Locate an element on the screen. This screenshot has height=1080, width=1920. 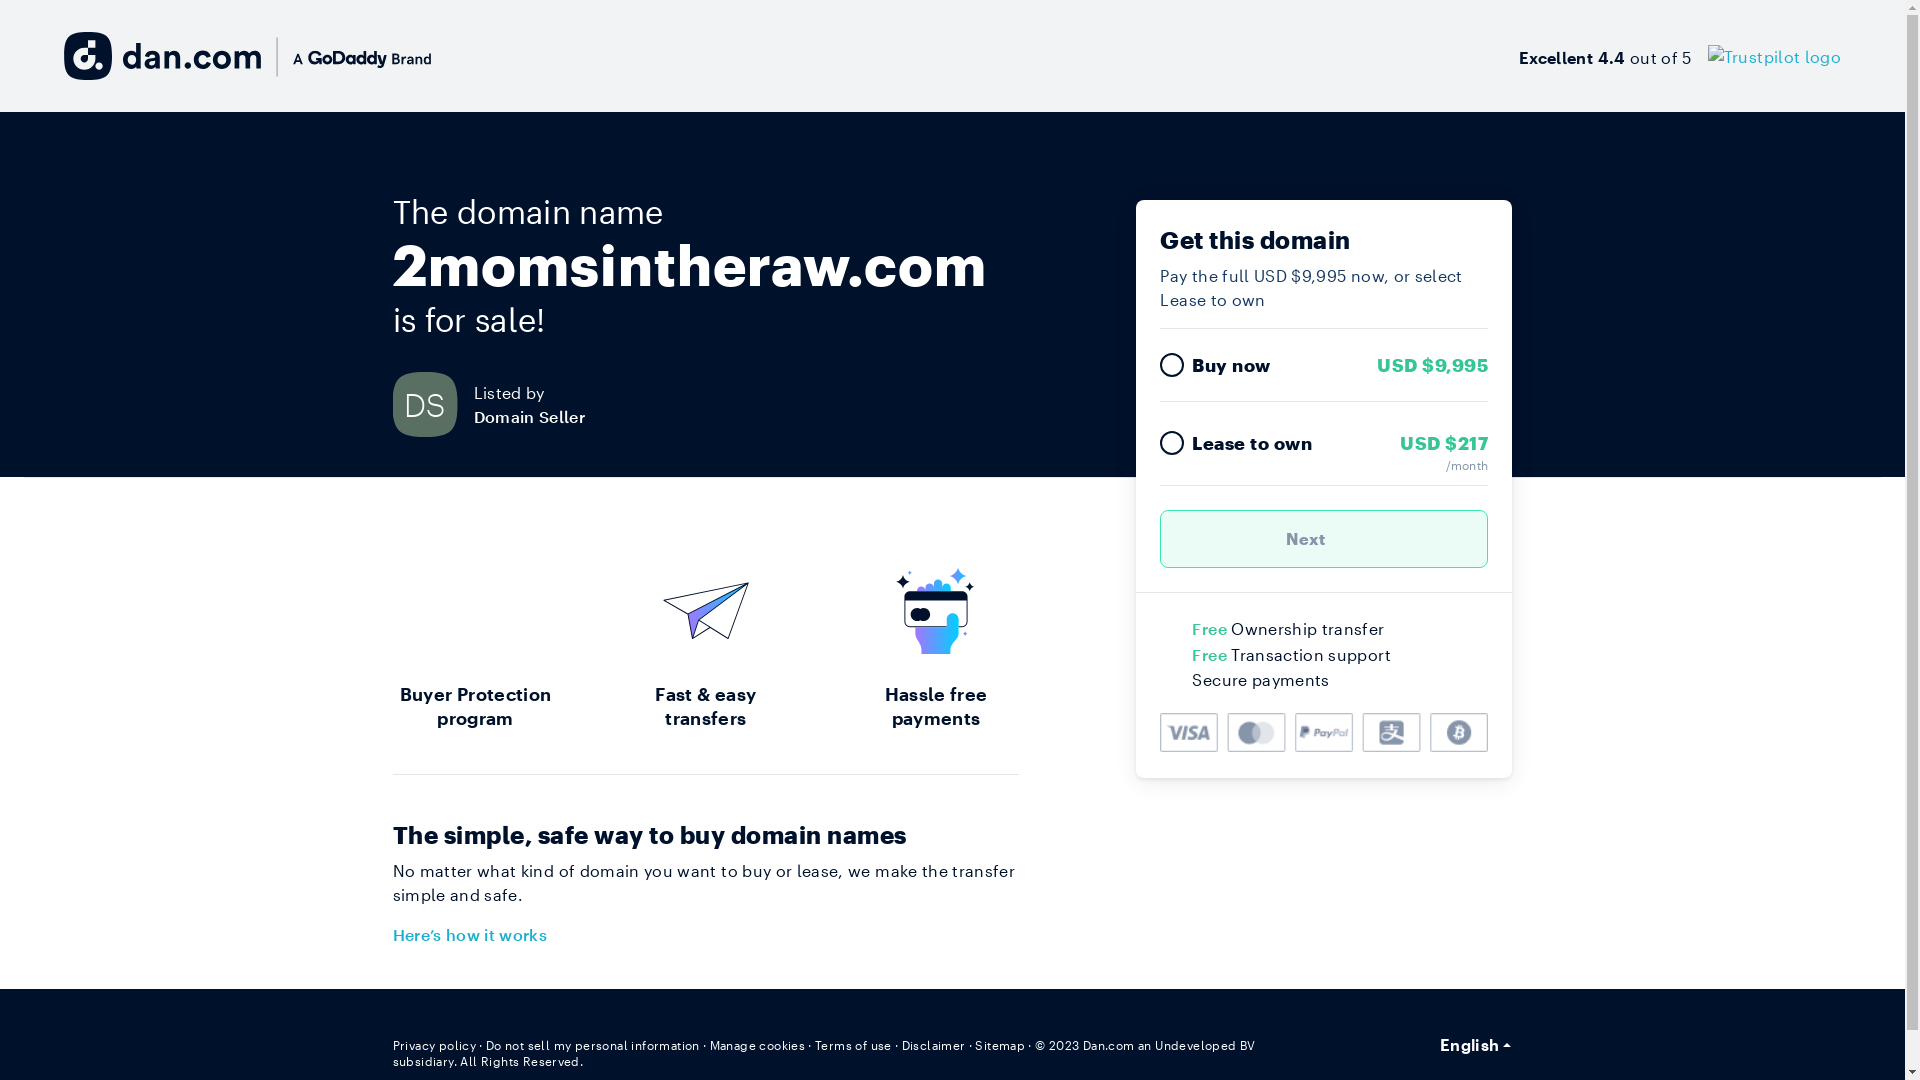
Next
) is located at coordinates (1324, 539).